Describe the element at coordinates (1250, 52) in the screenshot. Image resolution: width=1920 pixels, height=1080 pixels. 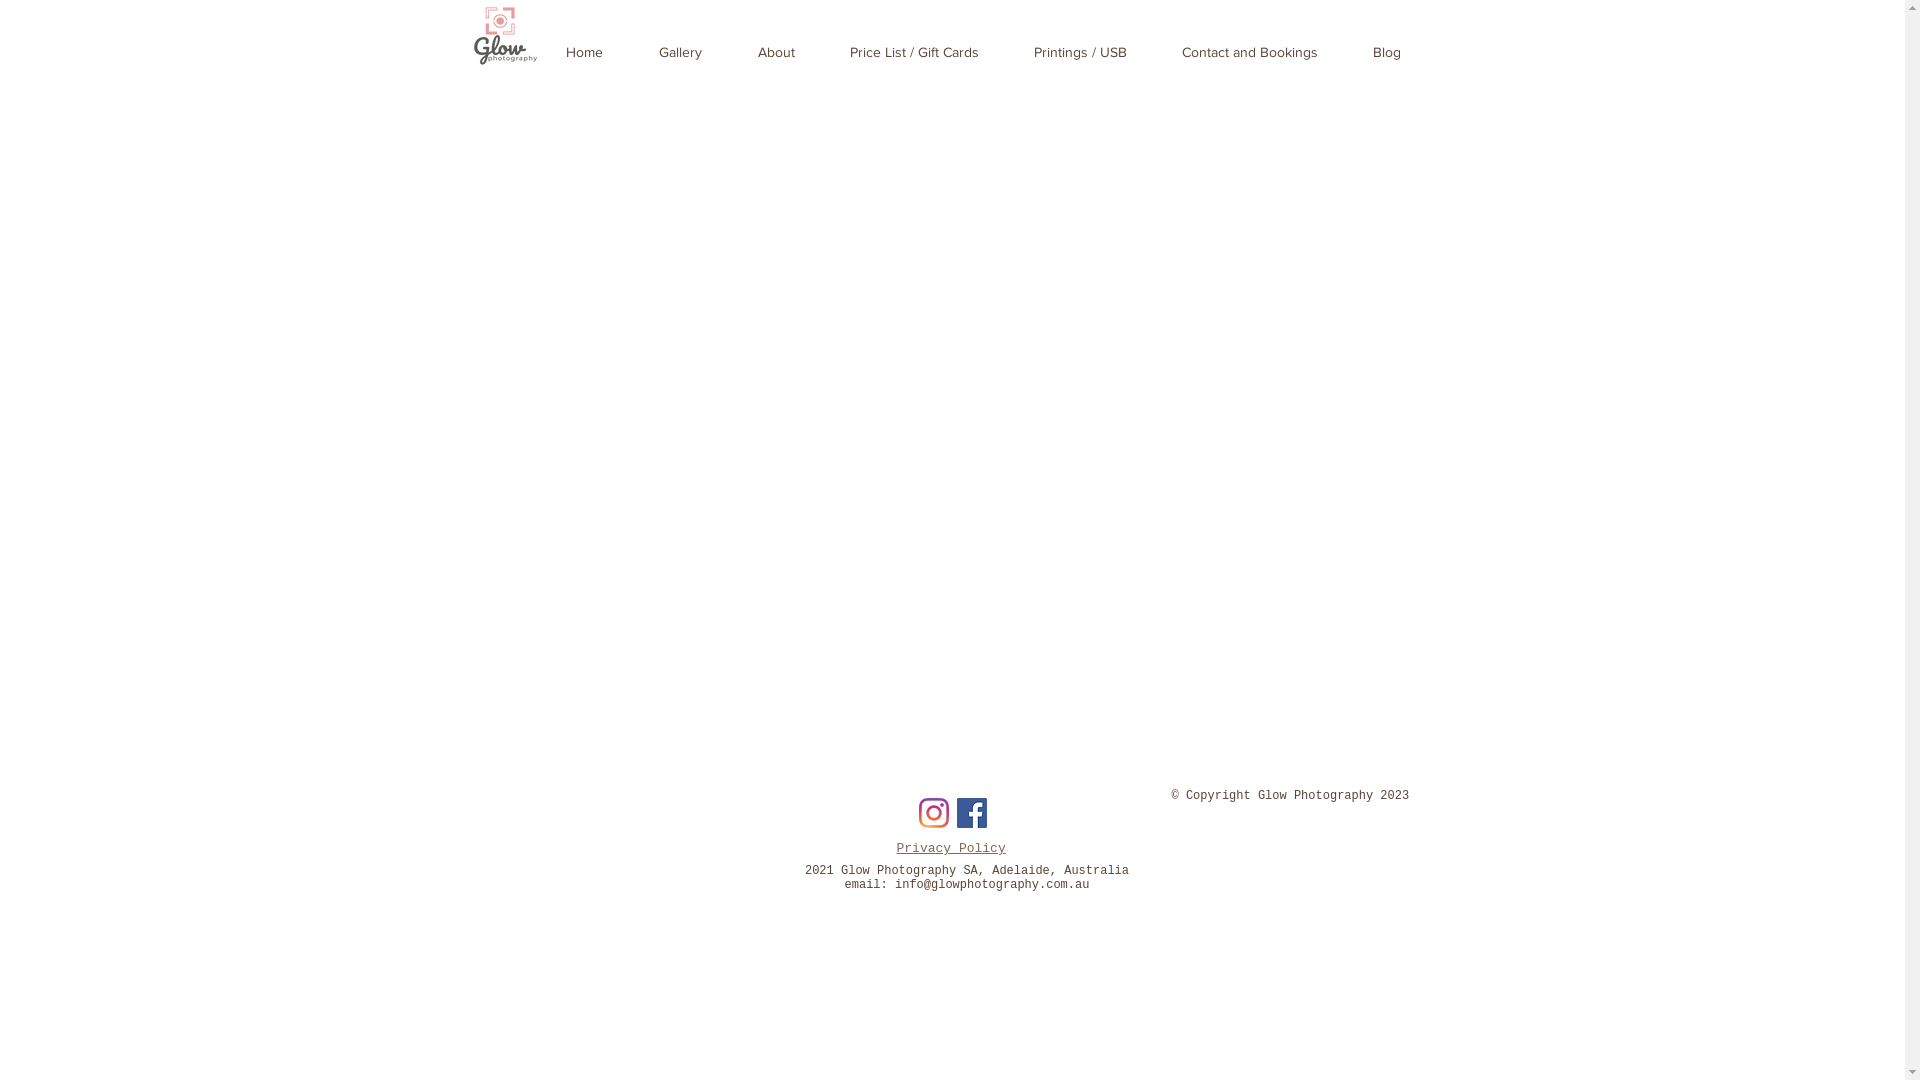
I see `Contact and Bookings` at that location.